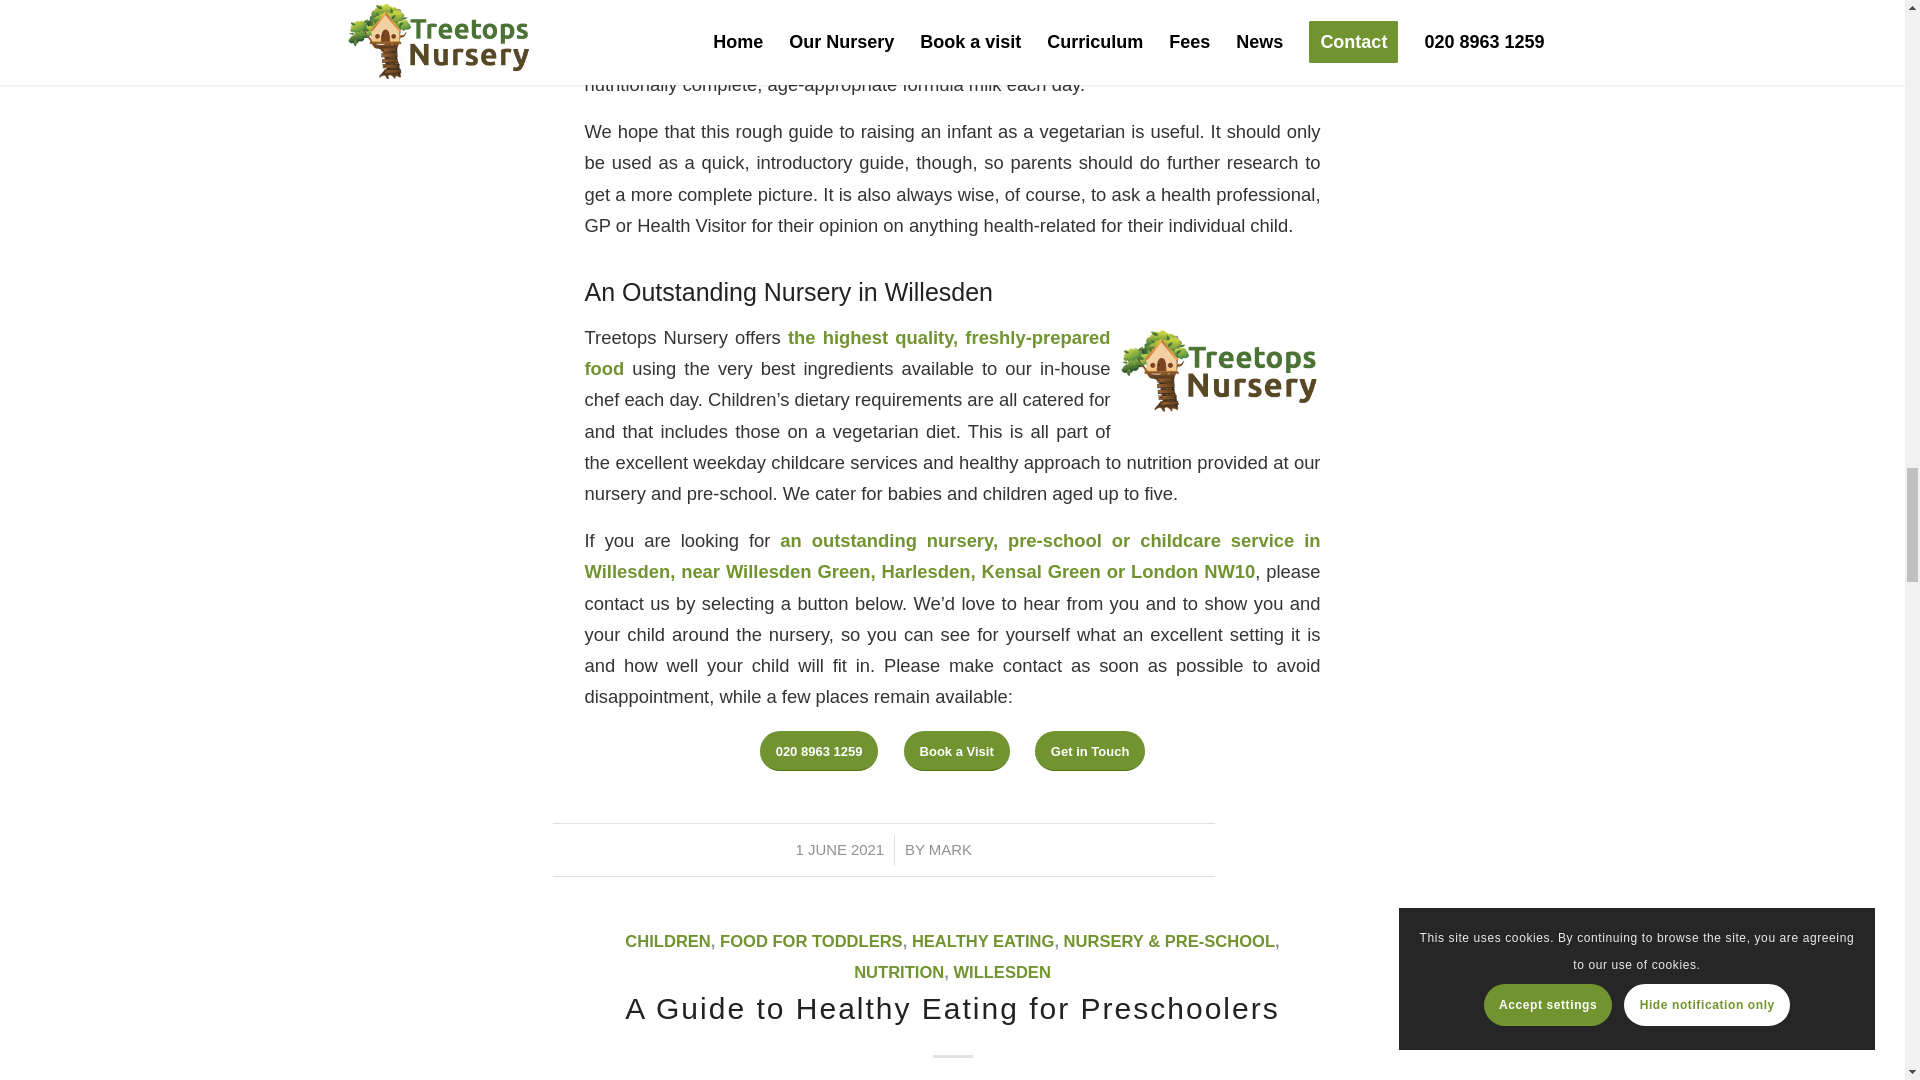 Image resolution: width=1920 pixels, height=1080 pixels. I want to click on WILLESDEN, so click(1001, 972).